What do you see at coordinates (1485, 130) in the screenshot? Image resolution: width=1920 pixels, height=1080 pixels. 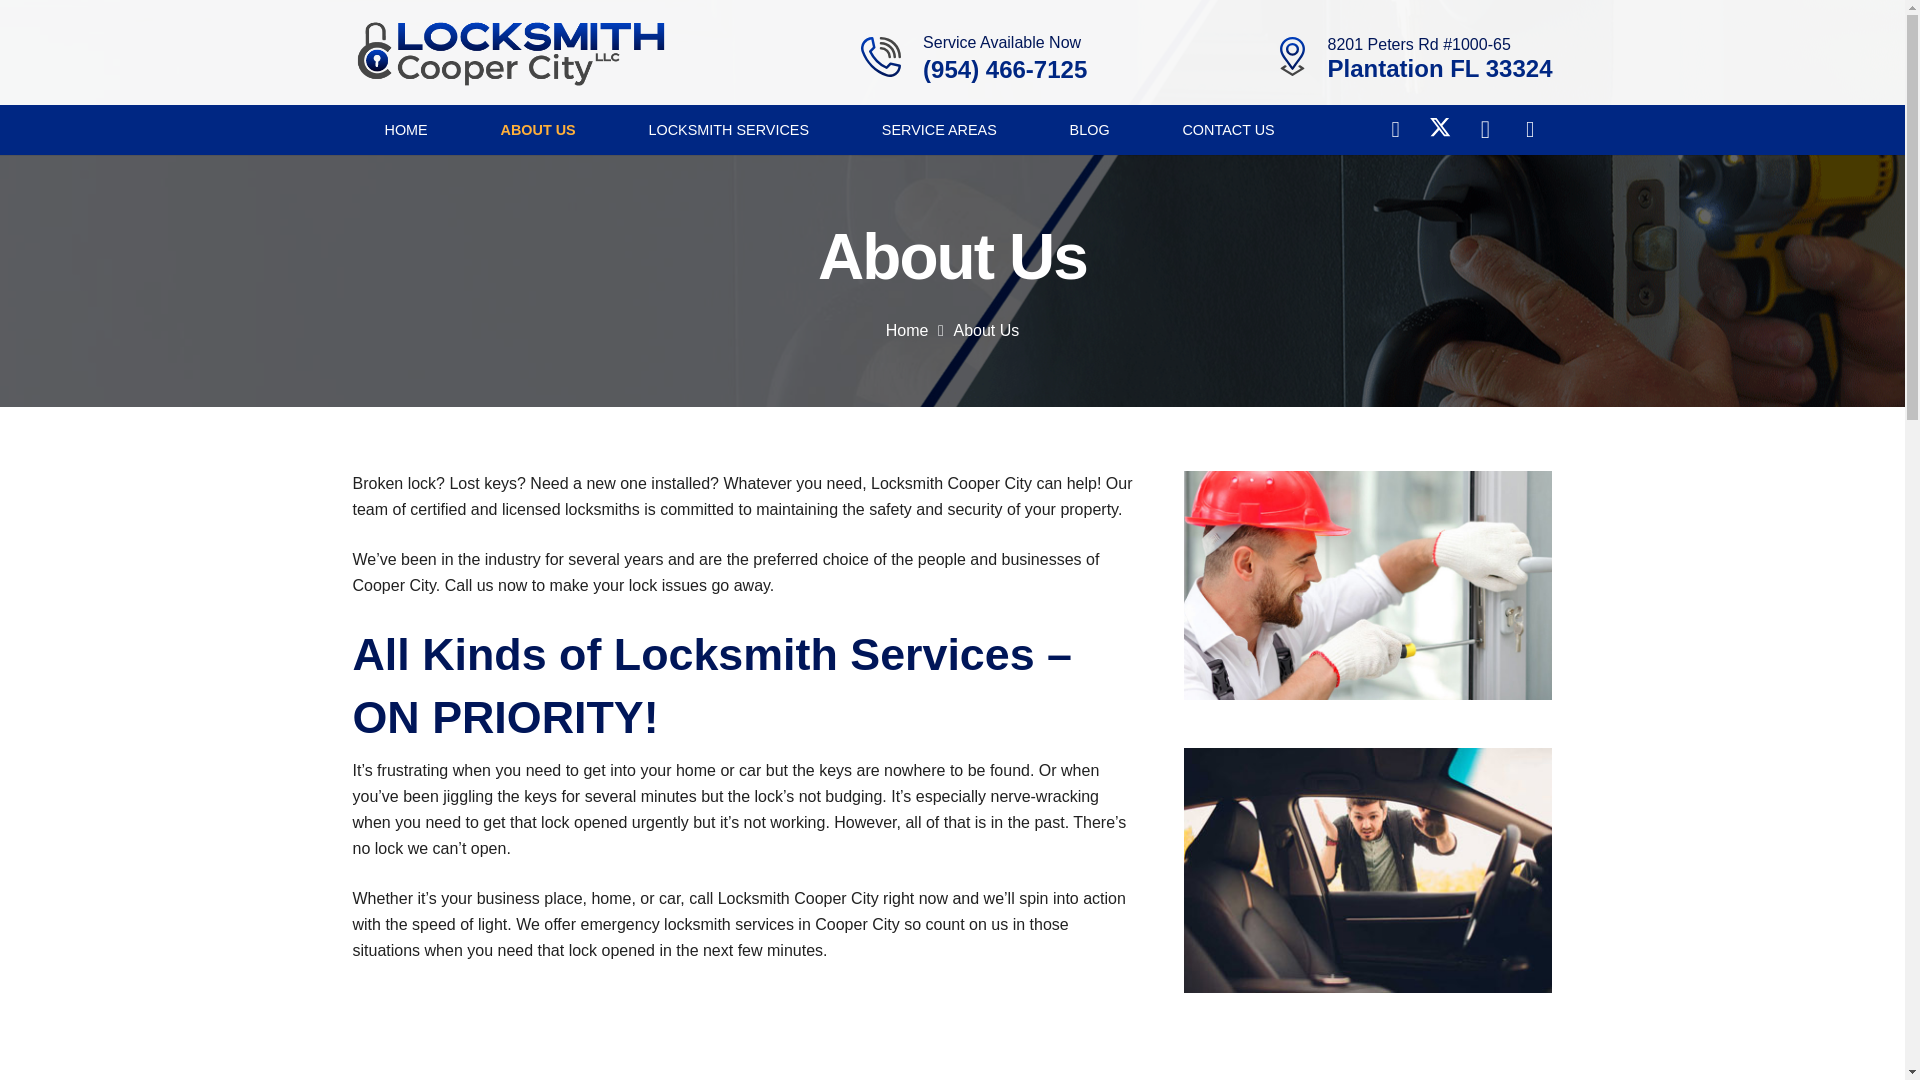 I see `Instagram` at bounding box center [1485, 130].